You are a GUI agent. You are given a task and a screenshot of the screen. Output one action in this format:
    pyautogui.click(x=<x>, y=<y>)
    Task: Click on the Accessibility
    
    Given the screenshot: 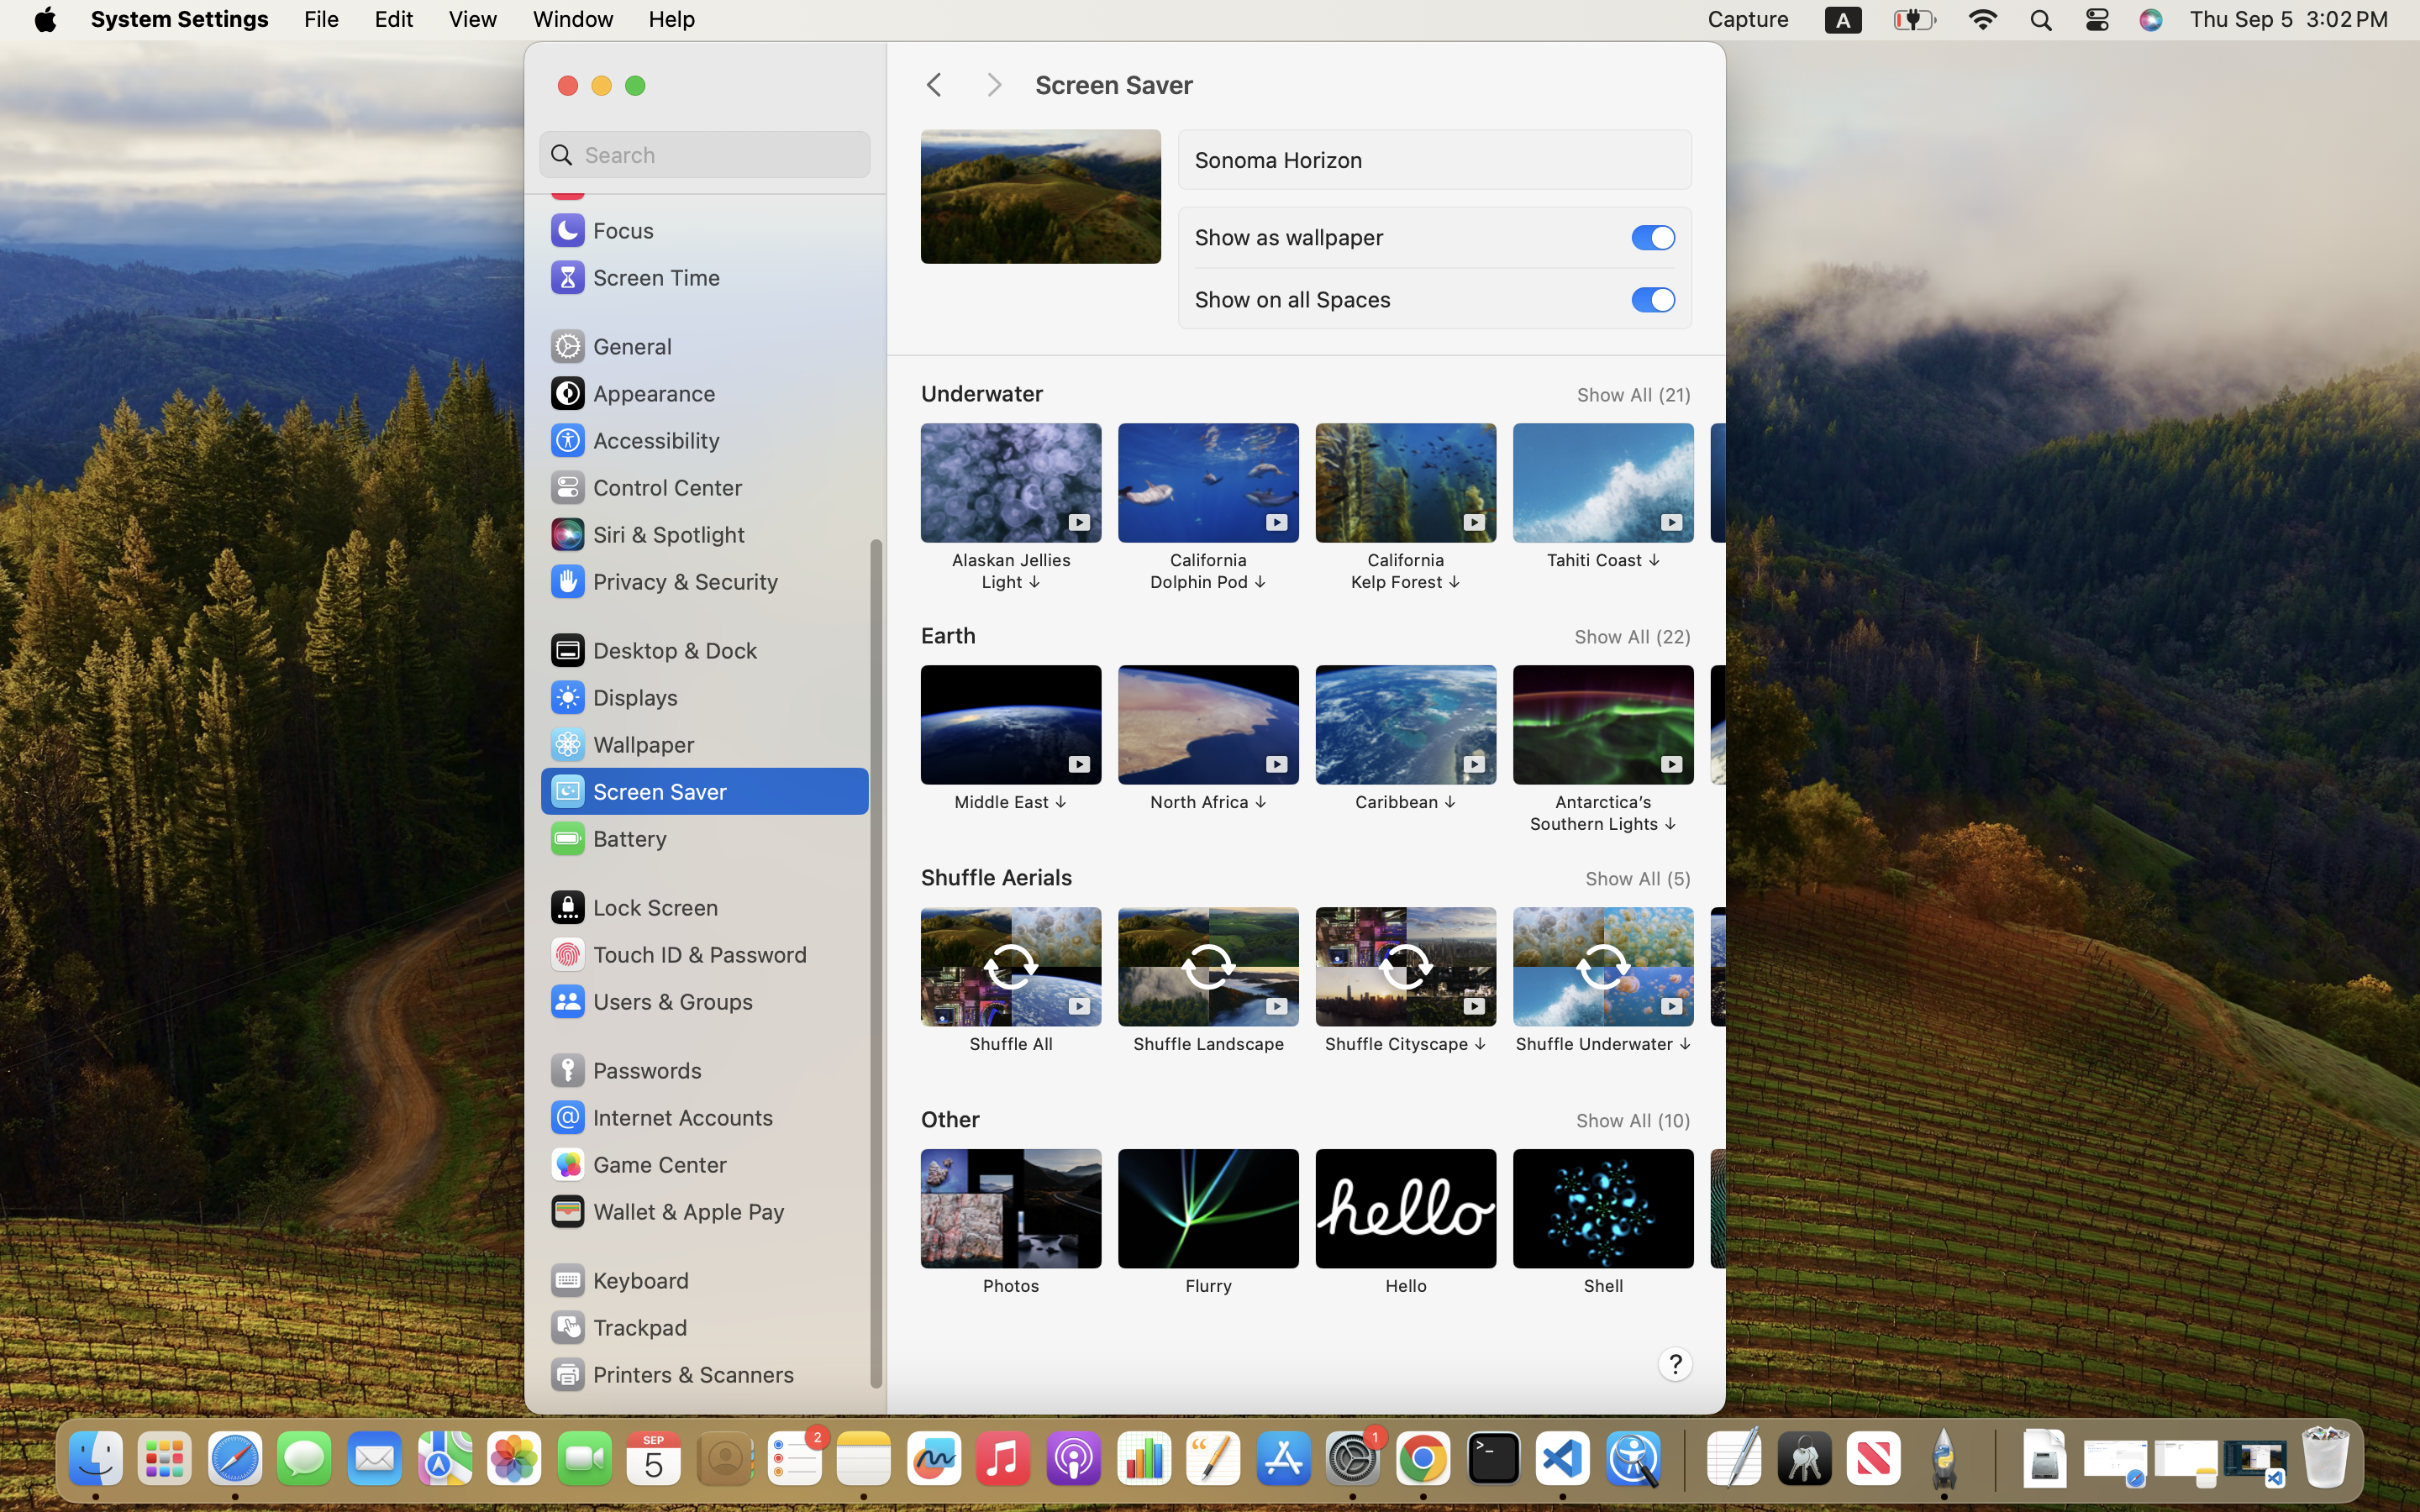 What is the action you would take?
    pyautogui.click(x=634, y=440)
    